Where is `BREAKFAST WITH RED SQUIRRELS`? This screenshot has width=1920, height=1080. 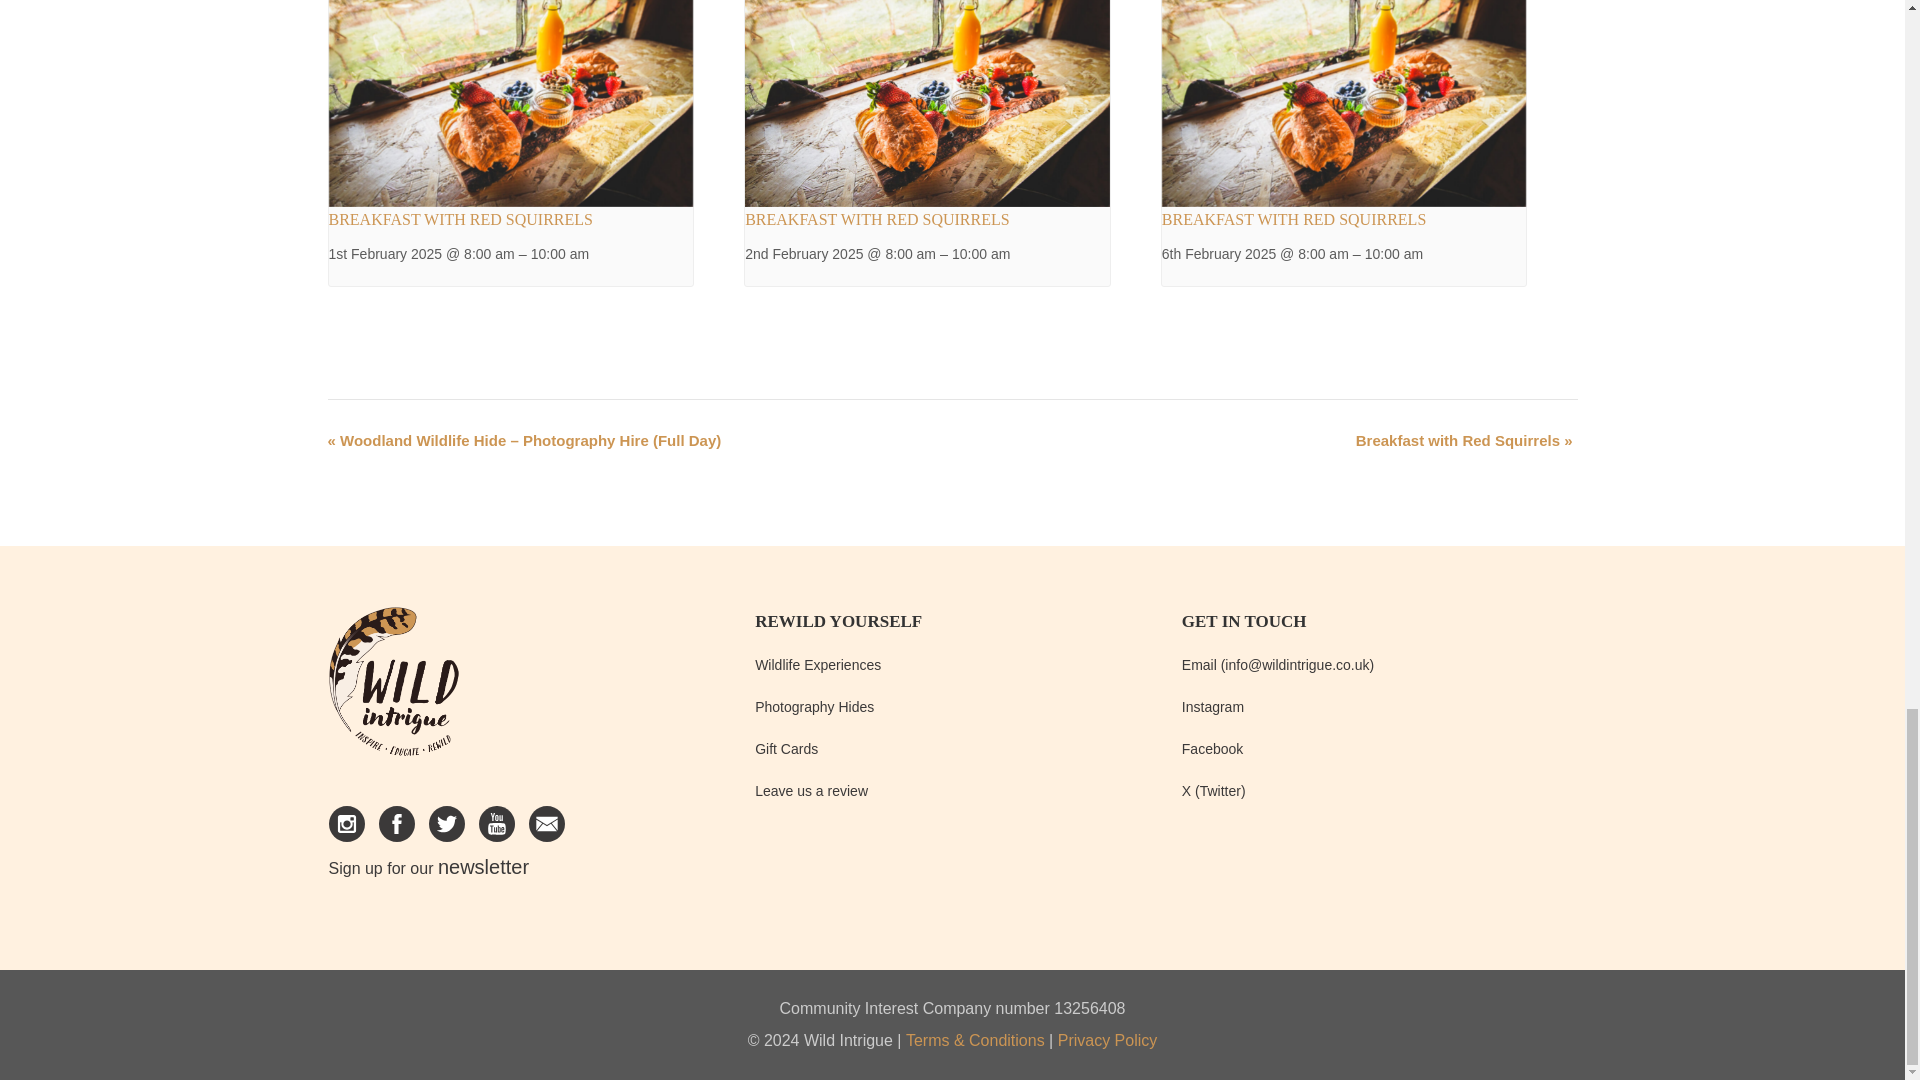
BREAKFAST WITH RED SQUIRRELS is located at coordinates (1294, 218).